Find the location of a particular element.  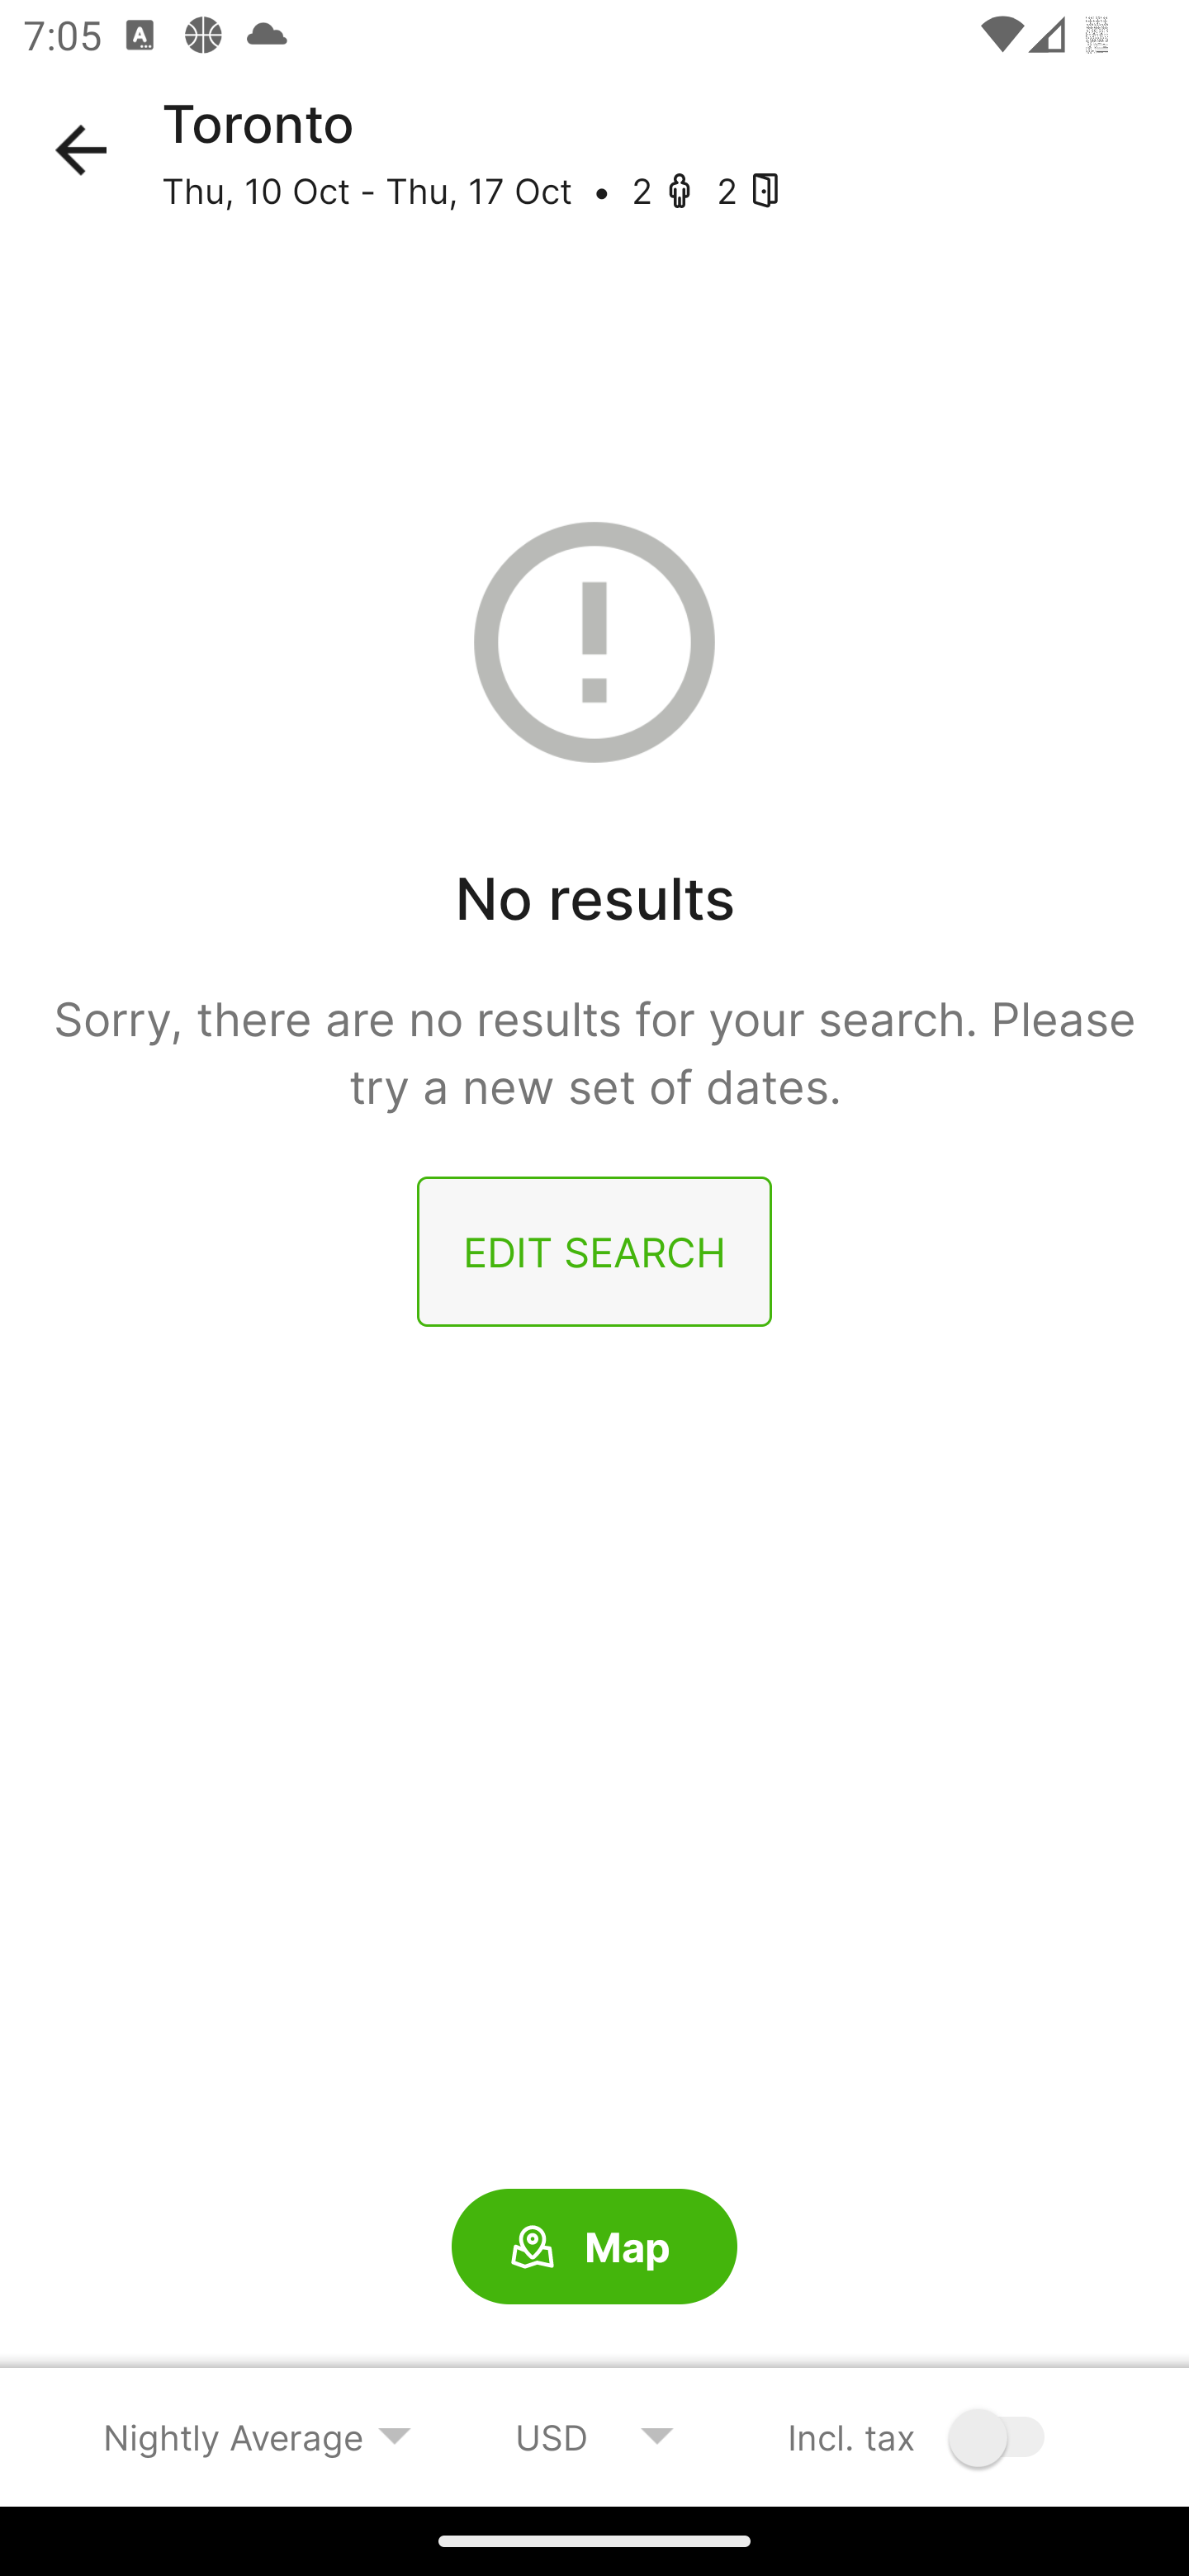

Toronto Thu, 10 Oct - Thu, 17 Oct  •  2 -  2 - is located at coordinates (675, 150).